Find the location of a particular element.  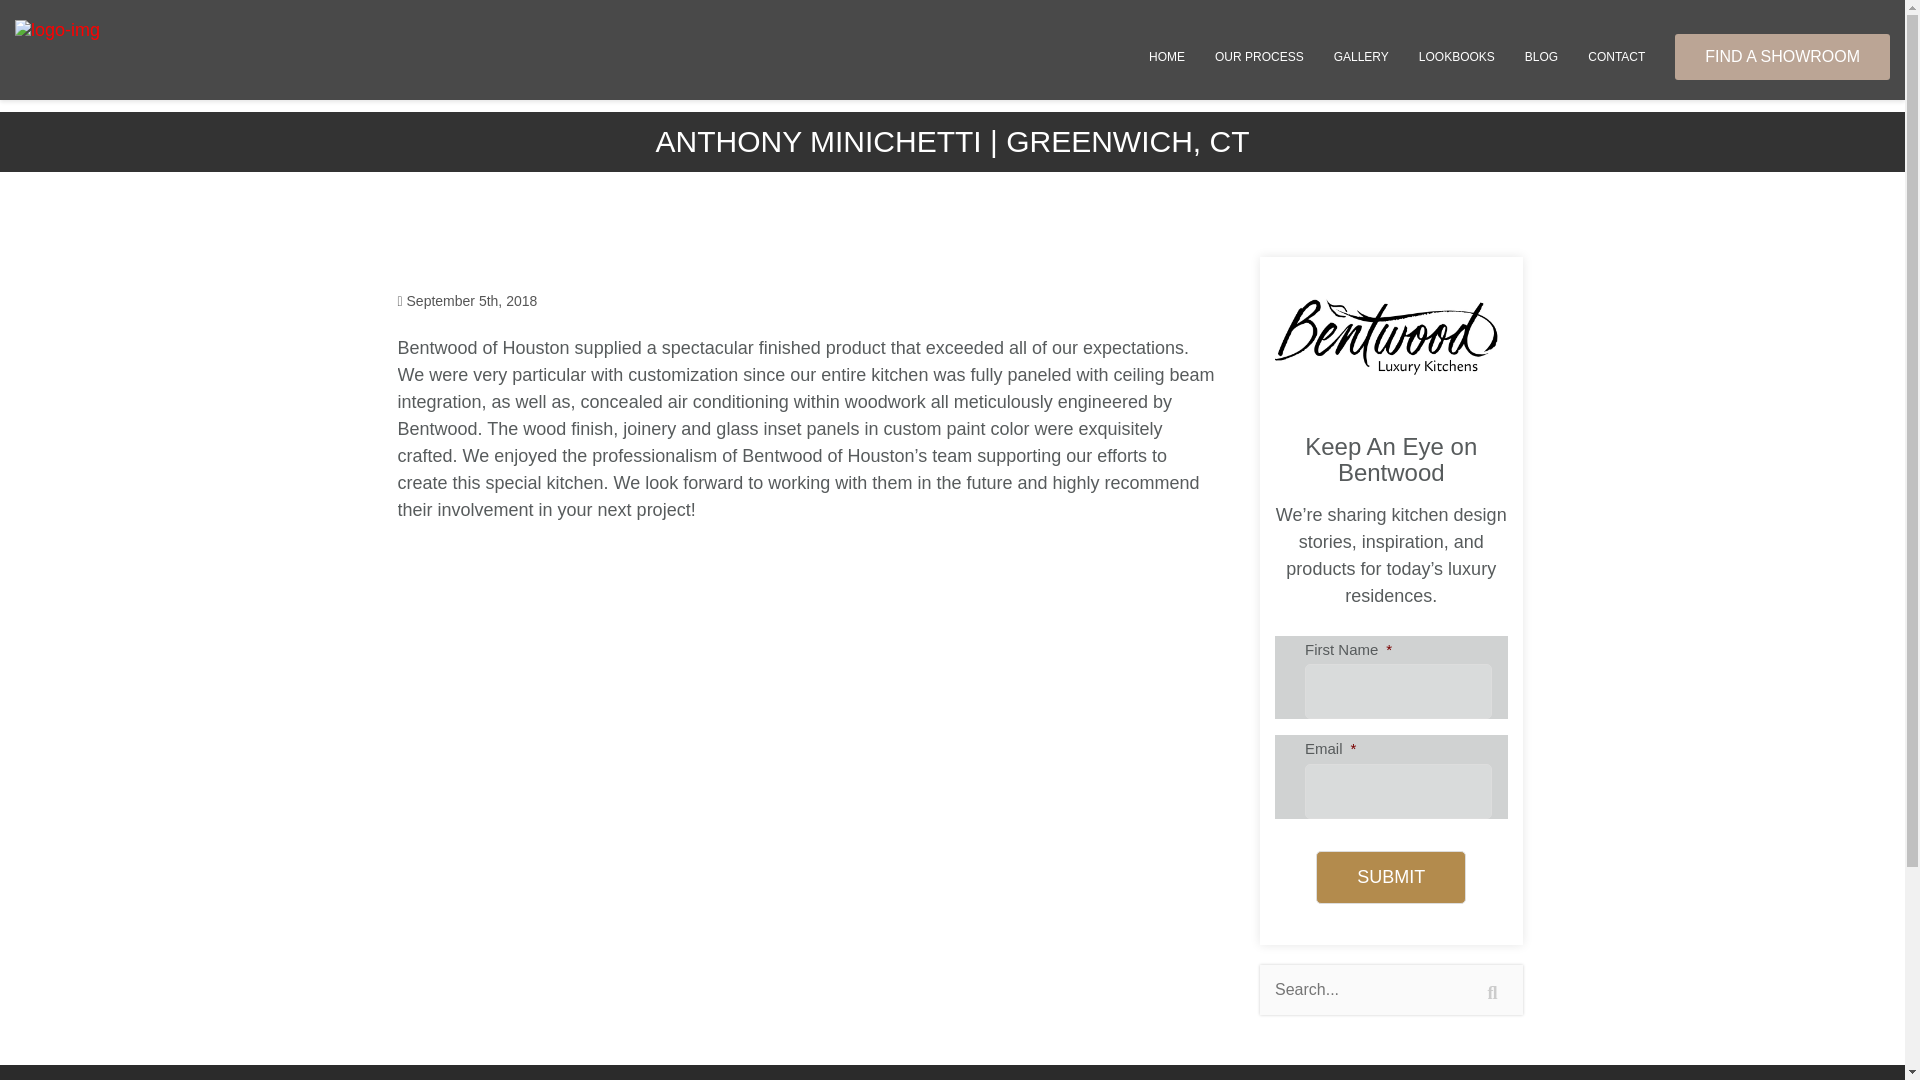

Gallery is located at coordinates (1361, 56).